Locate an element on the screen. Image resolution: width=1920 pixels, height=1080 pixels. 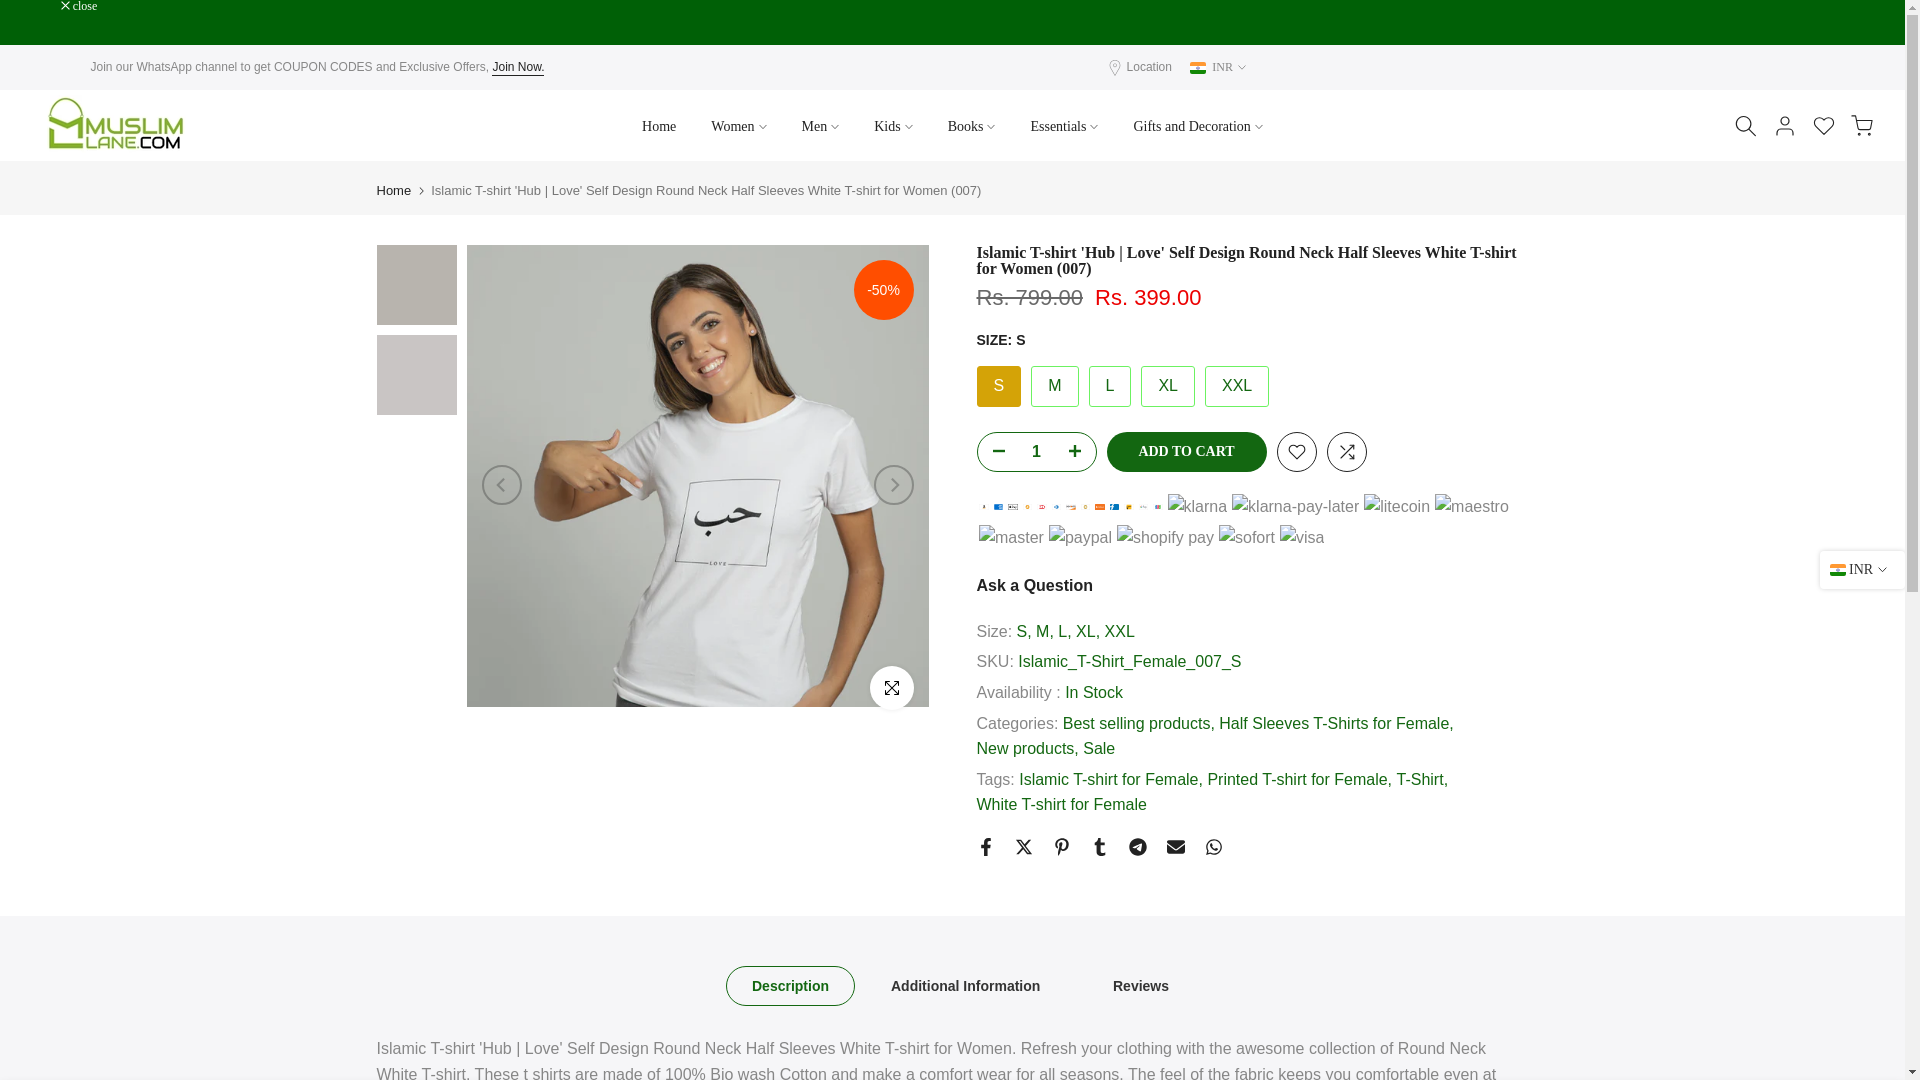
Home is located at coordinates (393, 190).